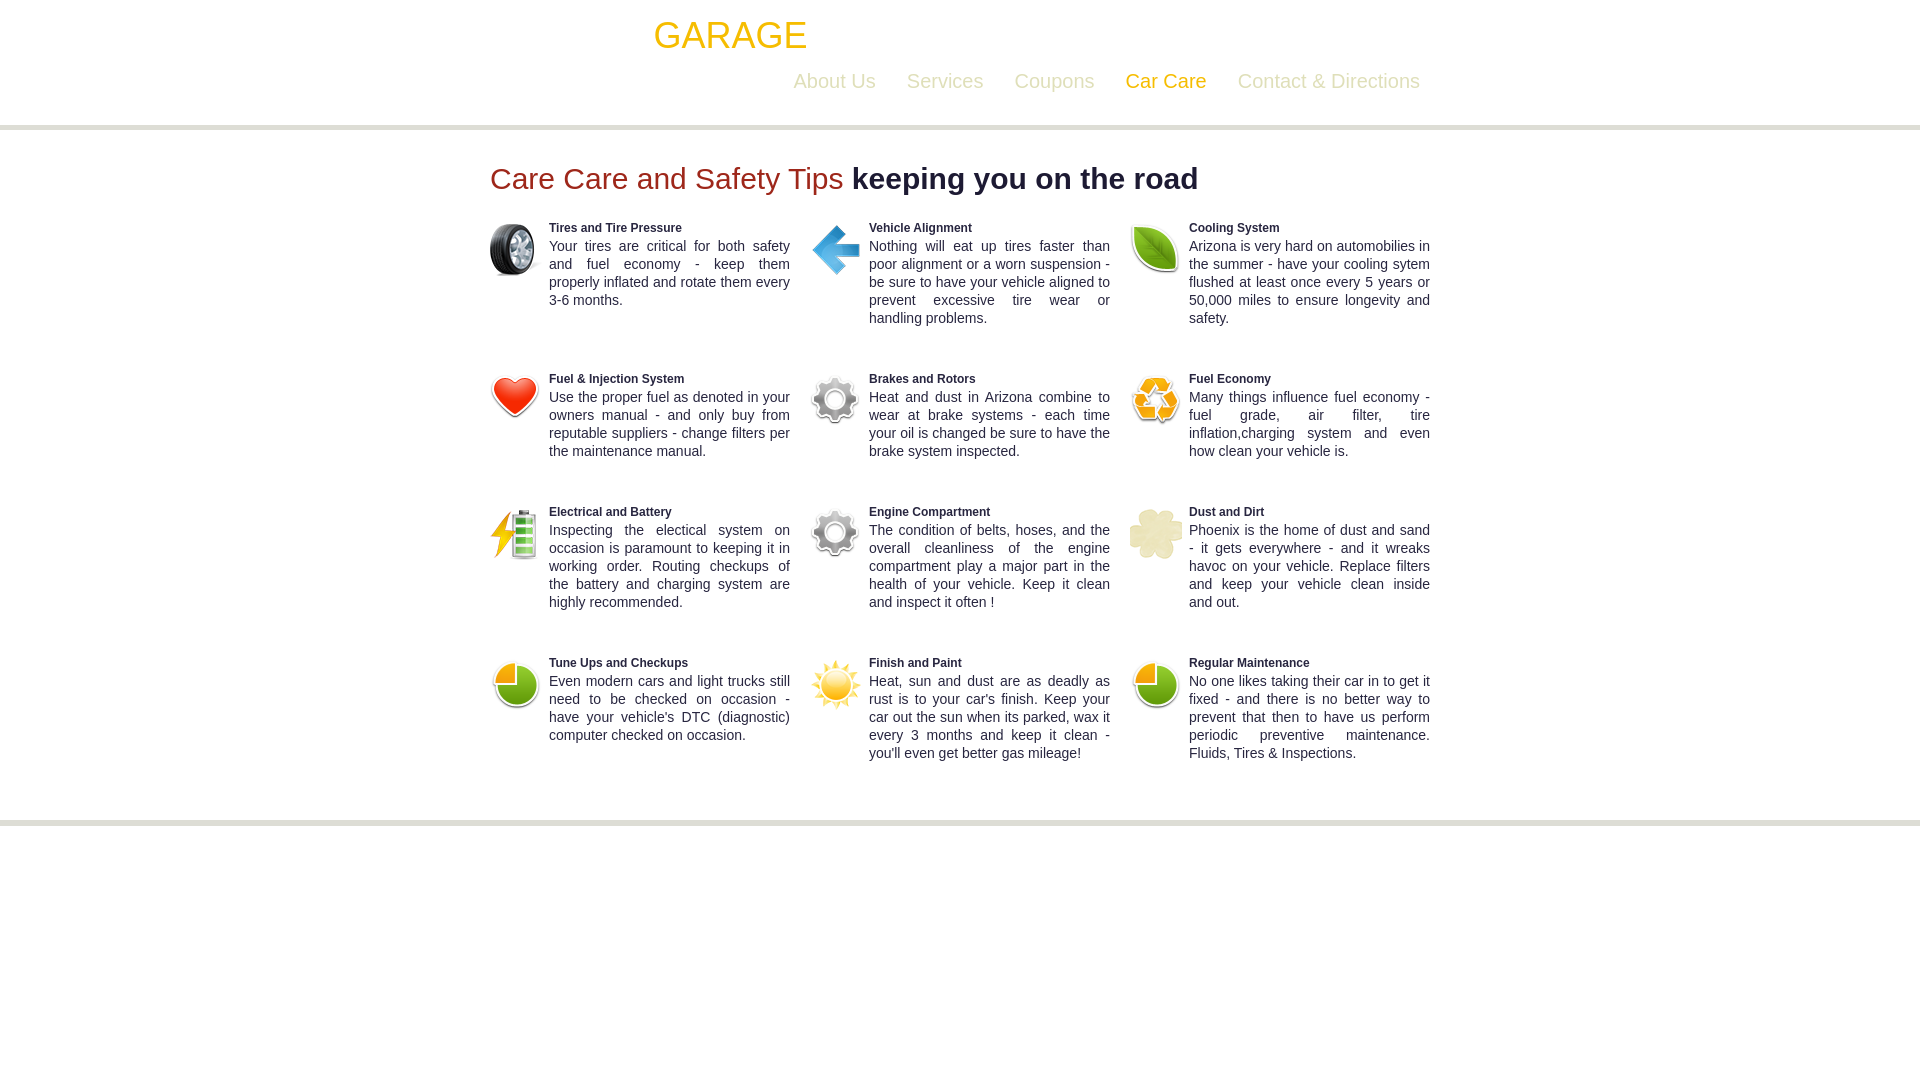 The image size is (1920, 1080). What do you see at coordinates (1054, 81) in the screenshot?
I see `Coupons` at bounding box center [1054, 81].